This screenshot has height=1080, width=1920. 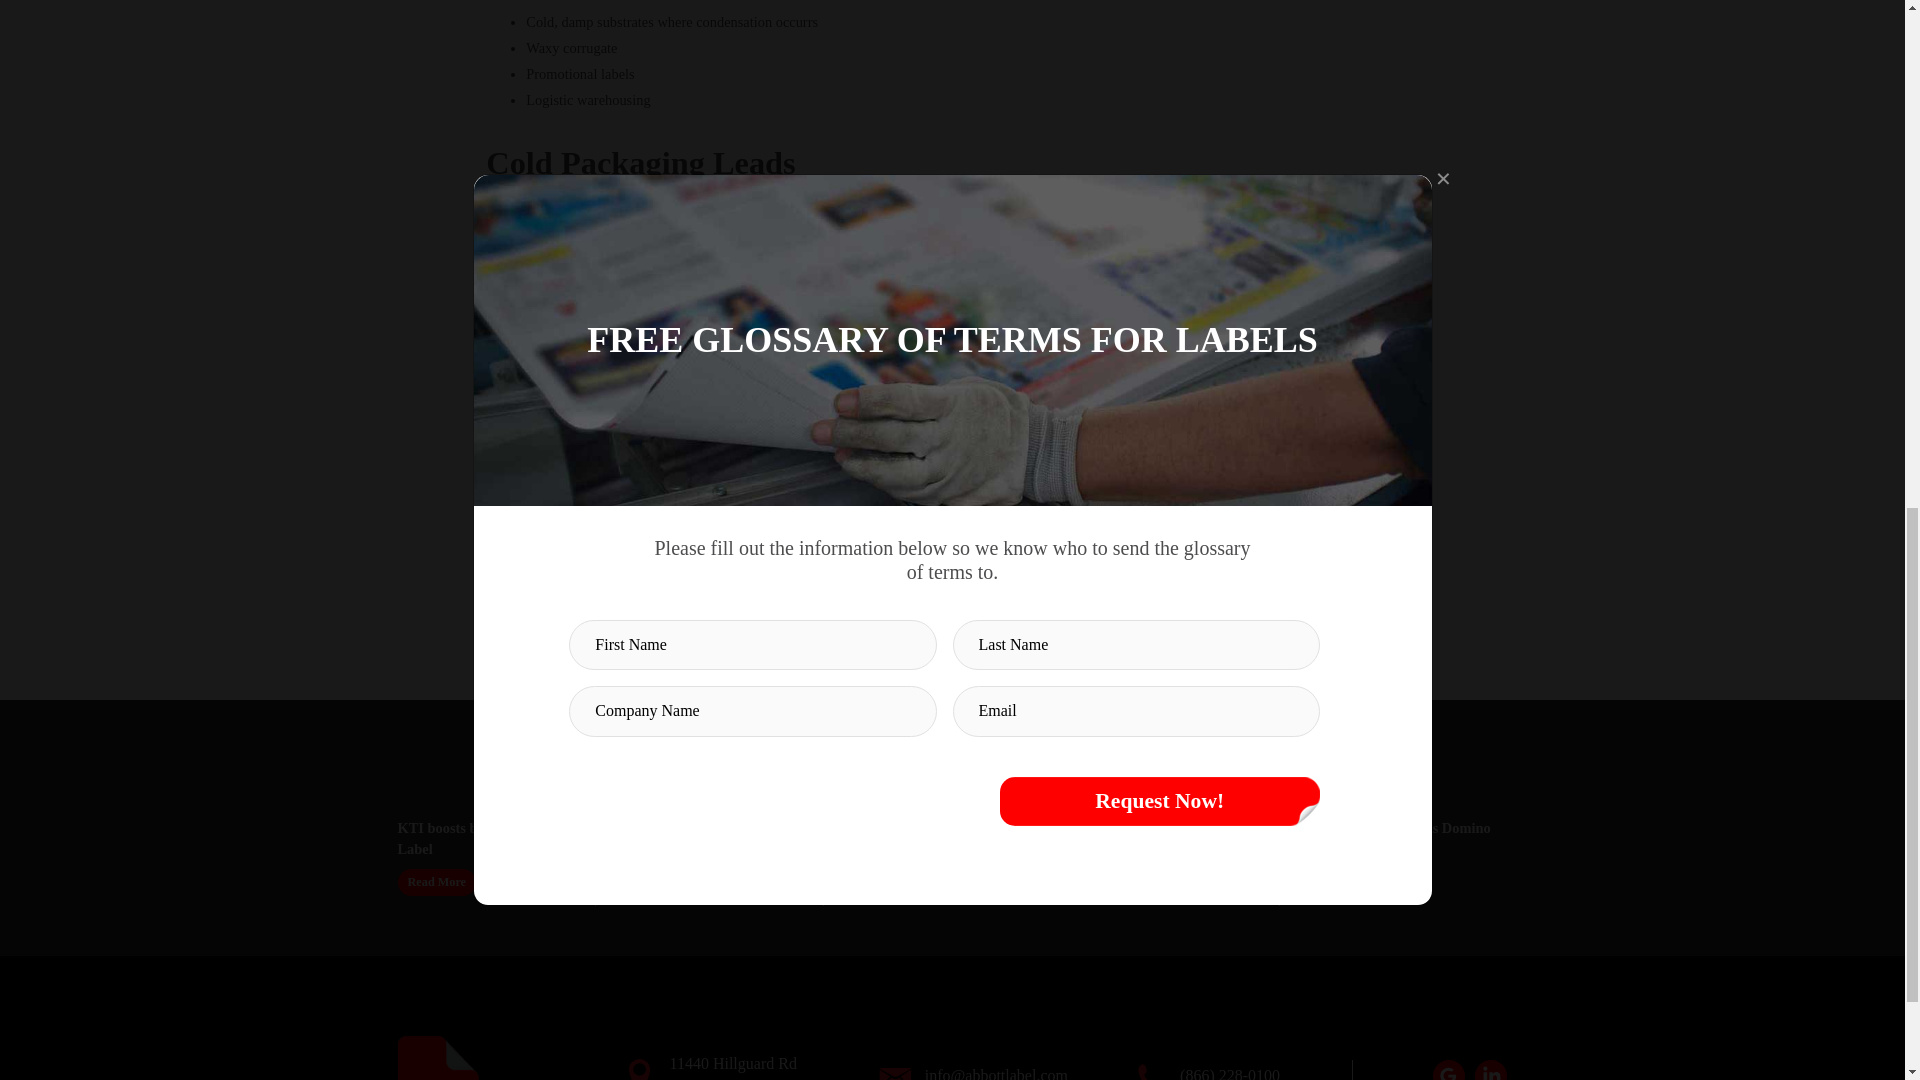 I want to click on Read More, so click(x=664, y=882).